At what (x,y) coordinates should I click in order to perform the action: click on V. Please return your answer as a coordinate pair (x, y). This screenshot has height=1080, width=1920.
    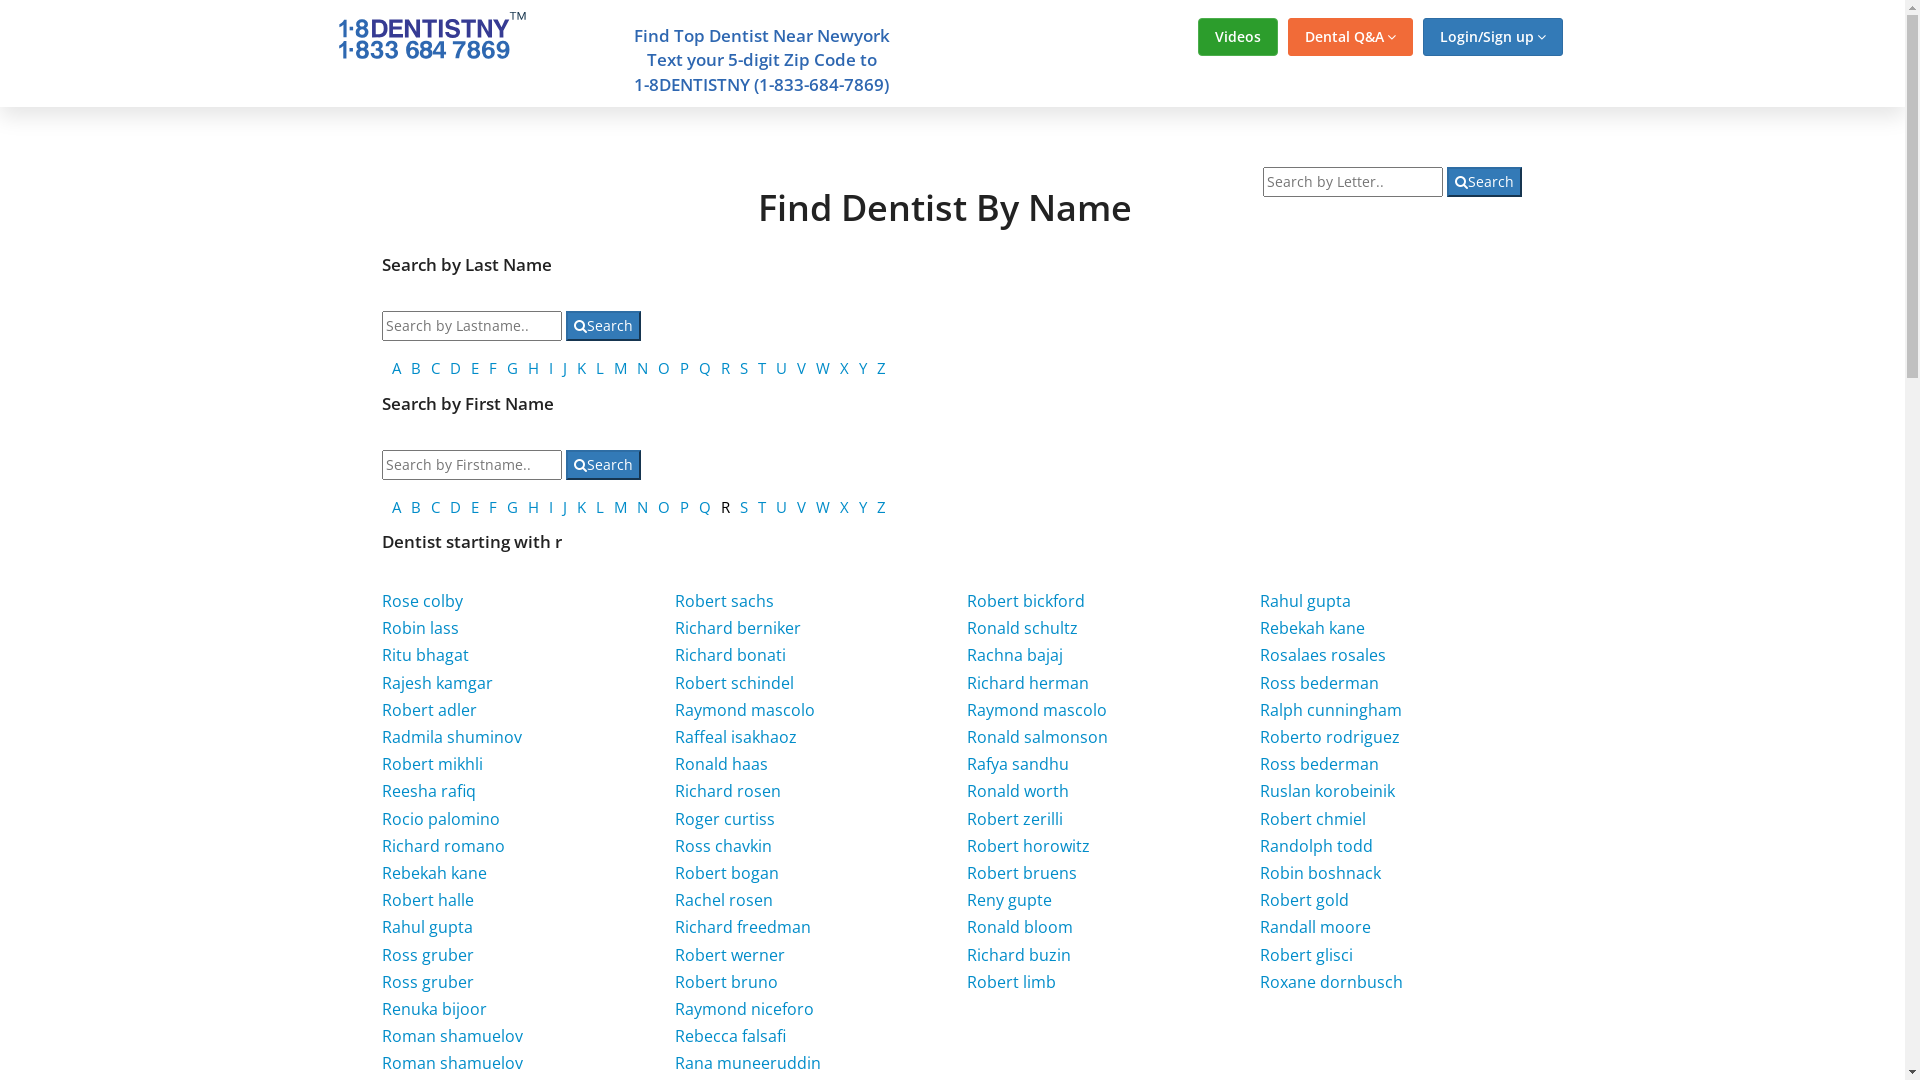
    Looking at the image, I should click on (802, 368).